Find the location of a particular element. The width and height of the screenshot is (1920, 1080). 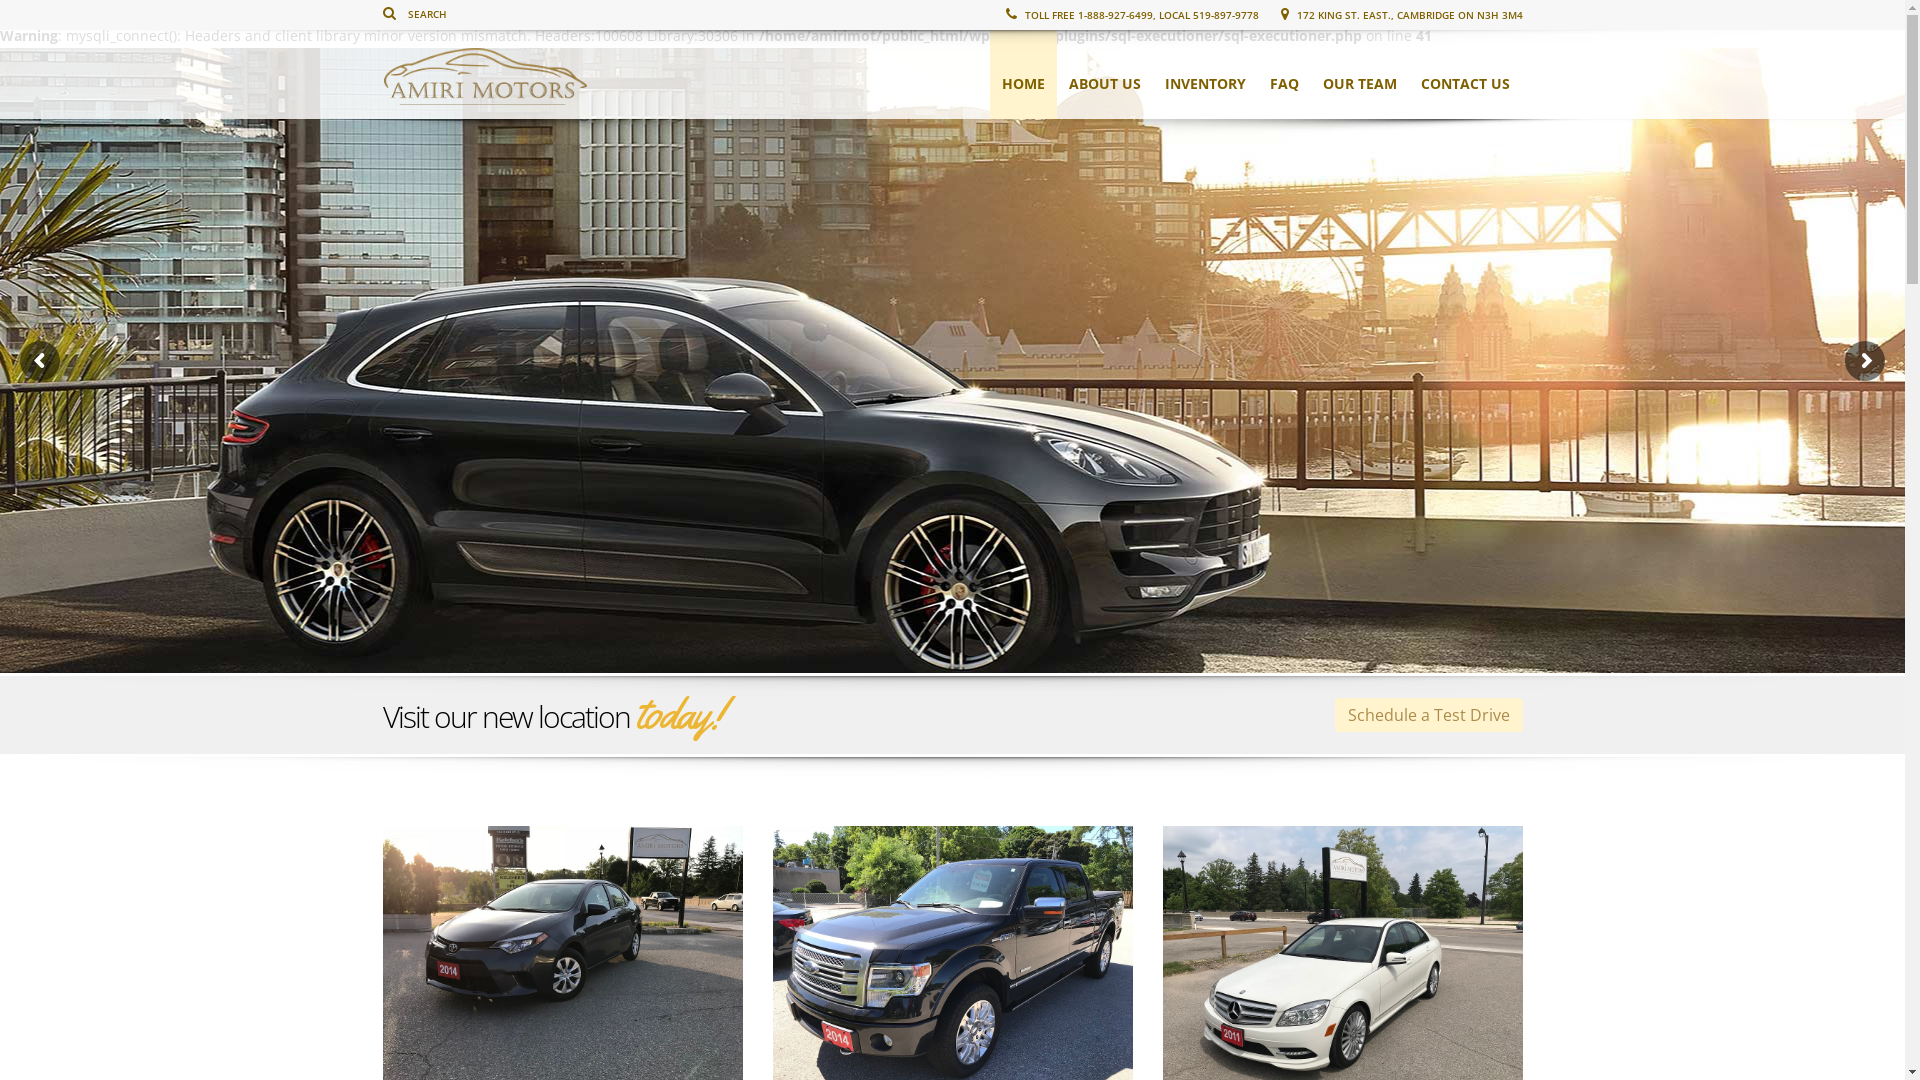

FAQ is located at coordinates (1284, 74).